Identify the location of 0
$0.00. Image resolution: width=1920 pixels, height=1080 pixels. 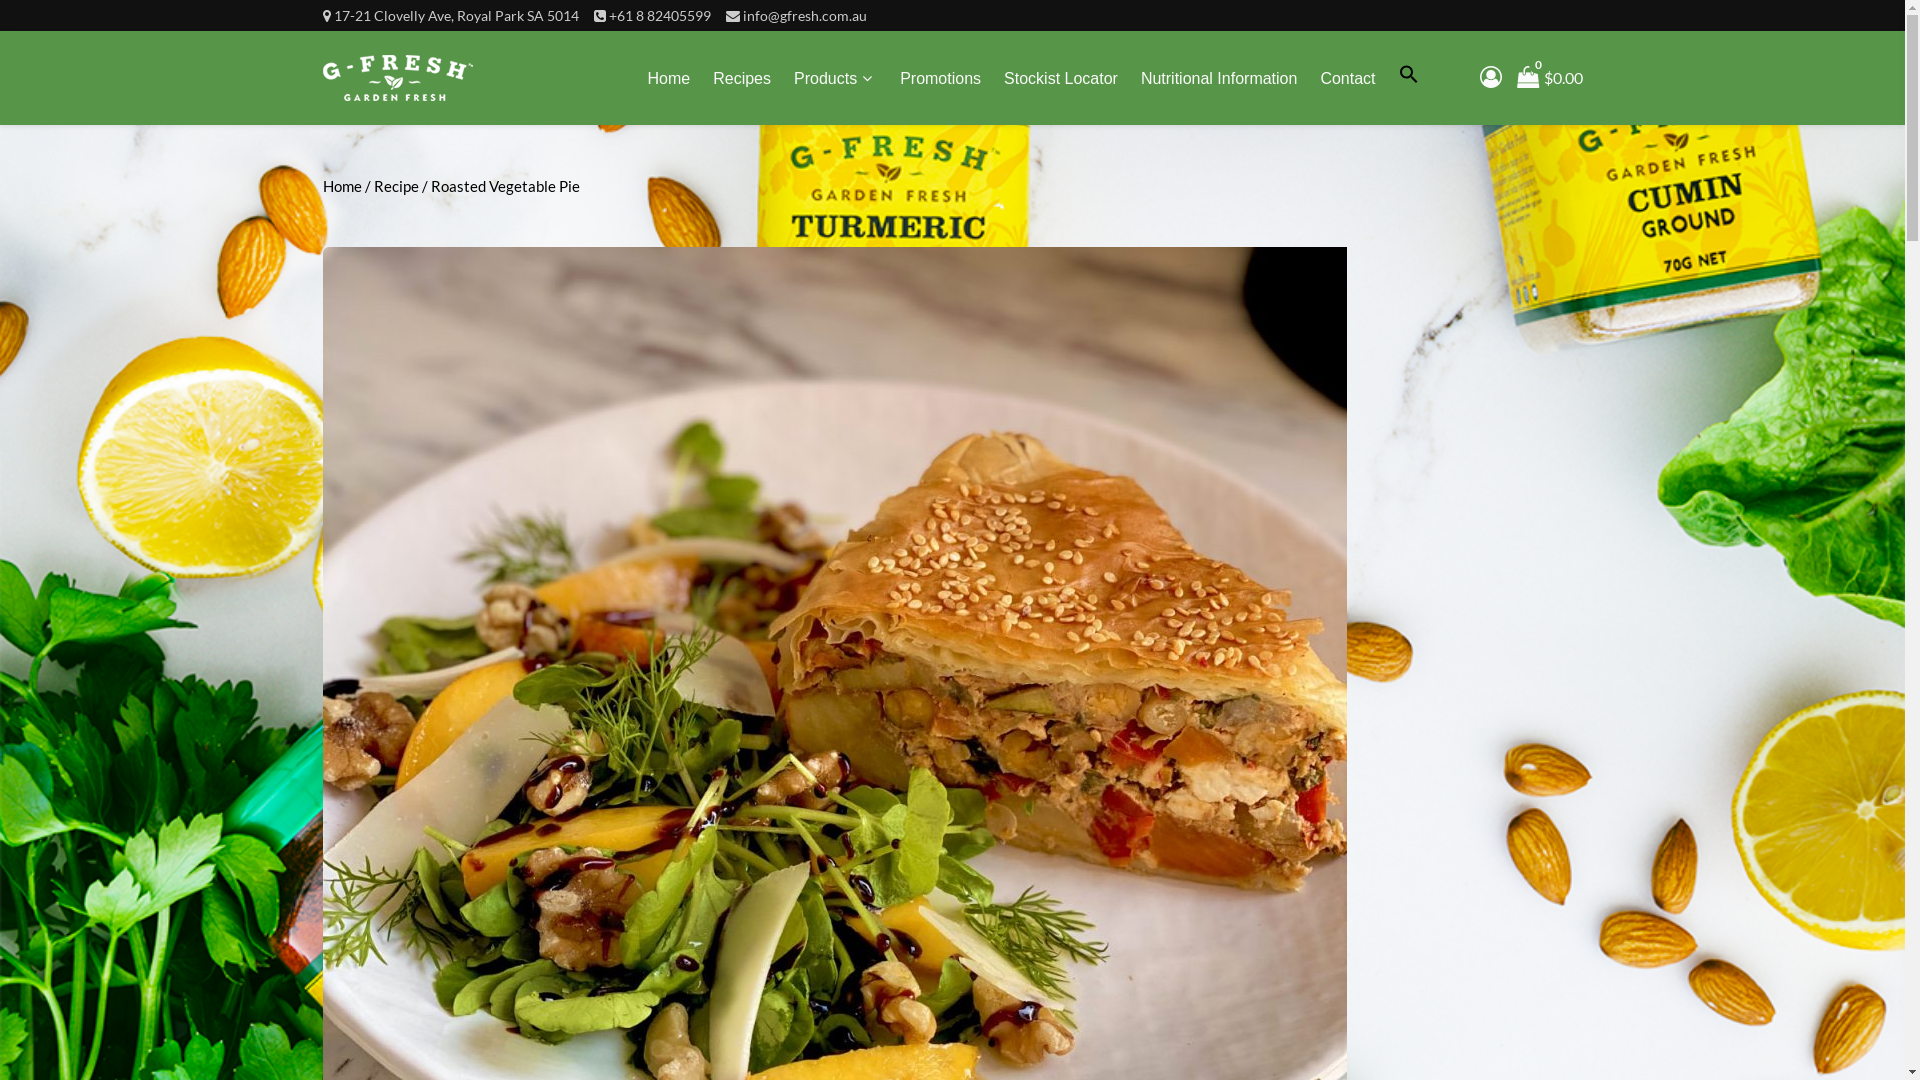
(1549, 78).